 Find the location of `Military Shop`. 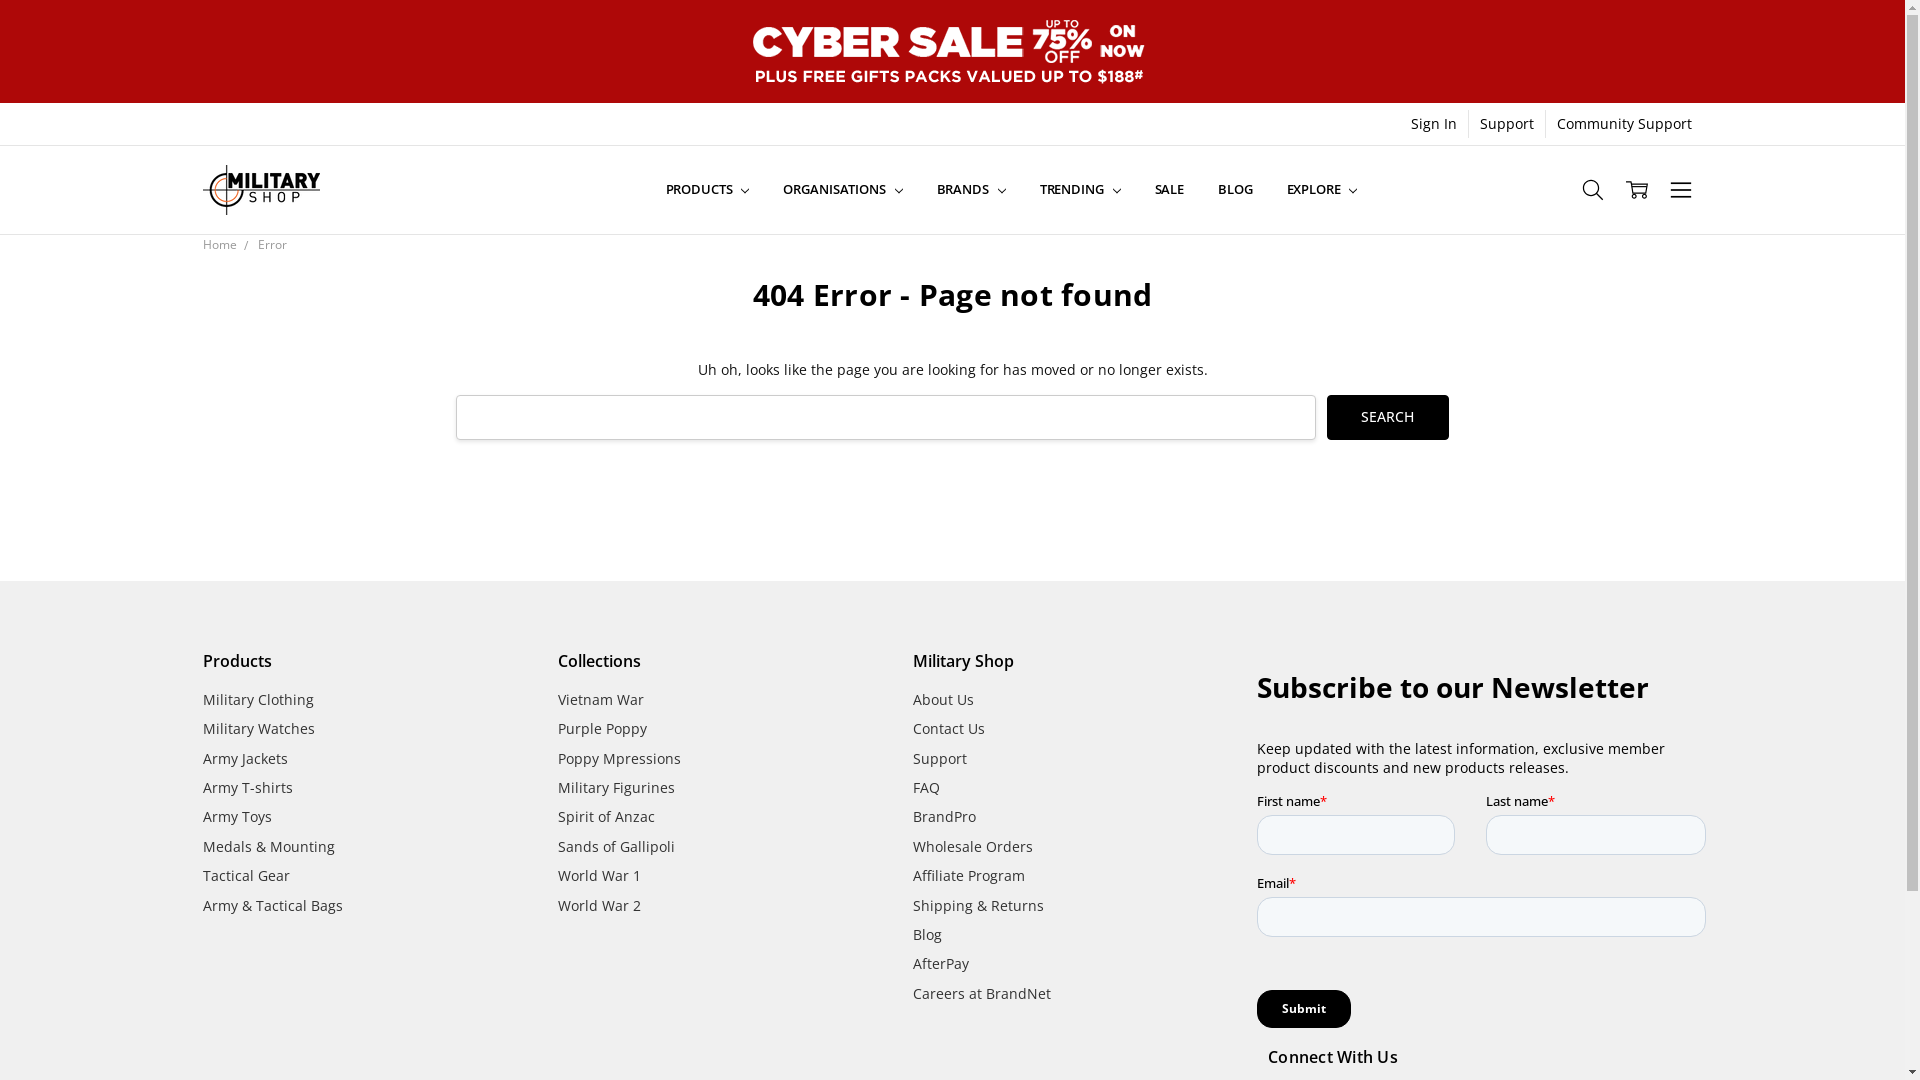

Military Shop is located at coordinates (260, 190).